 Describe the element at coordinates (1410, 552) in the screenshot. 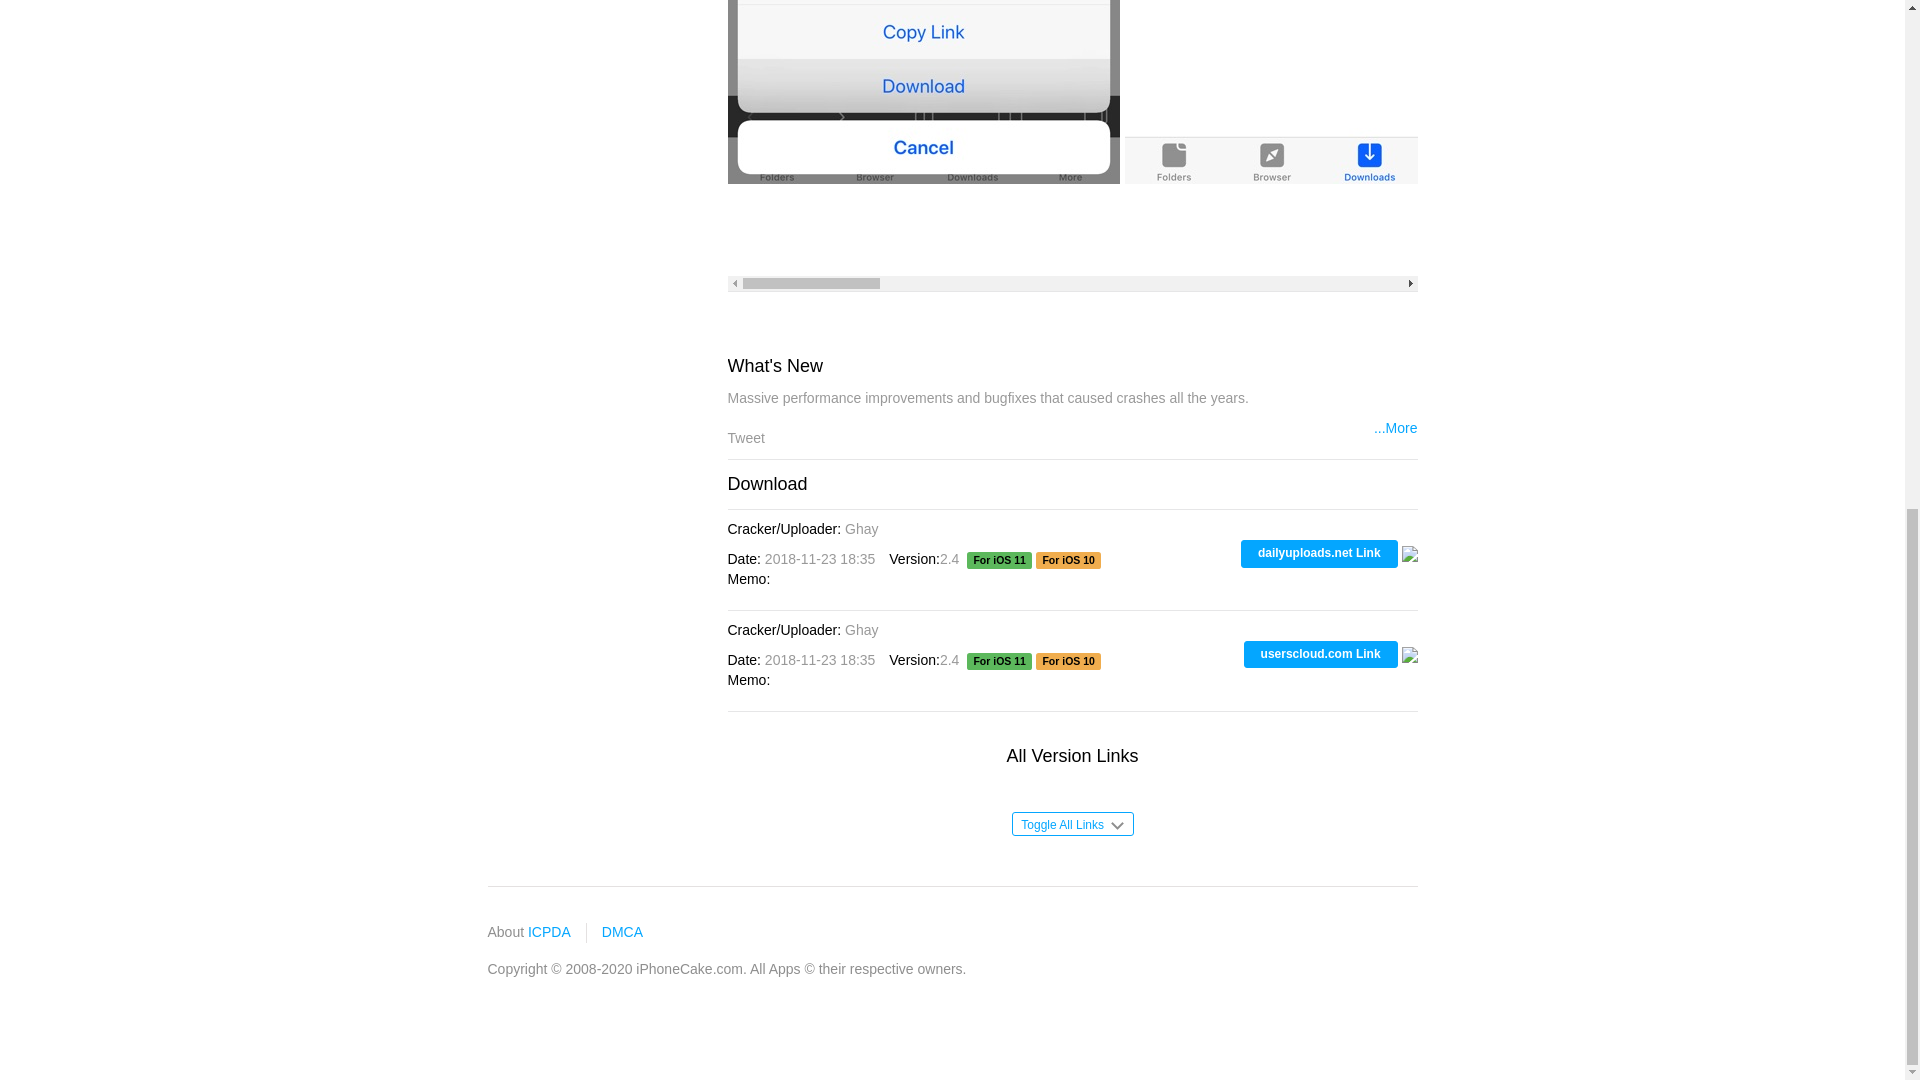

I see `Report Dead Link` at that location.